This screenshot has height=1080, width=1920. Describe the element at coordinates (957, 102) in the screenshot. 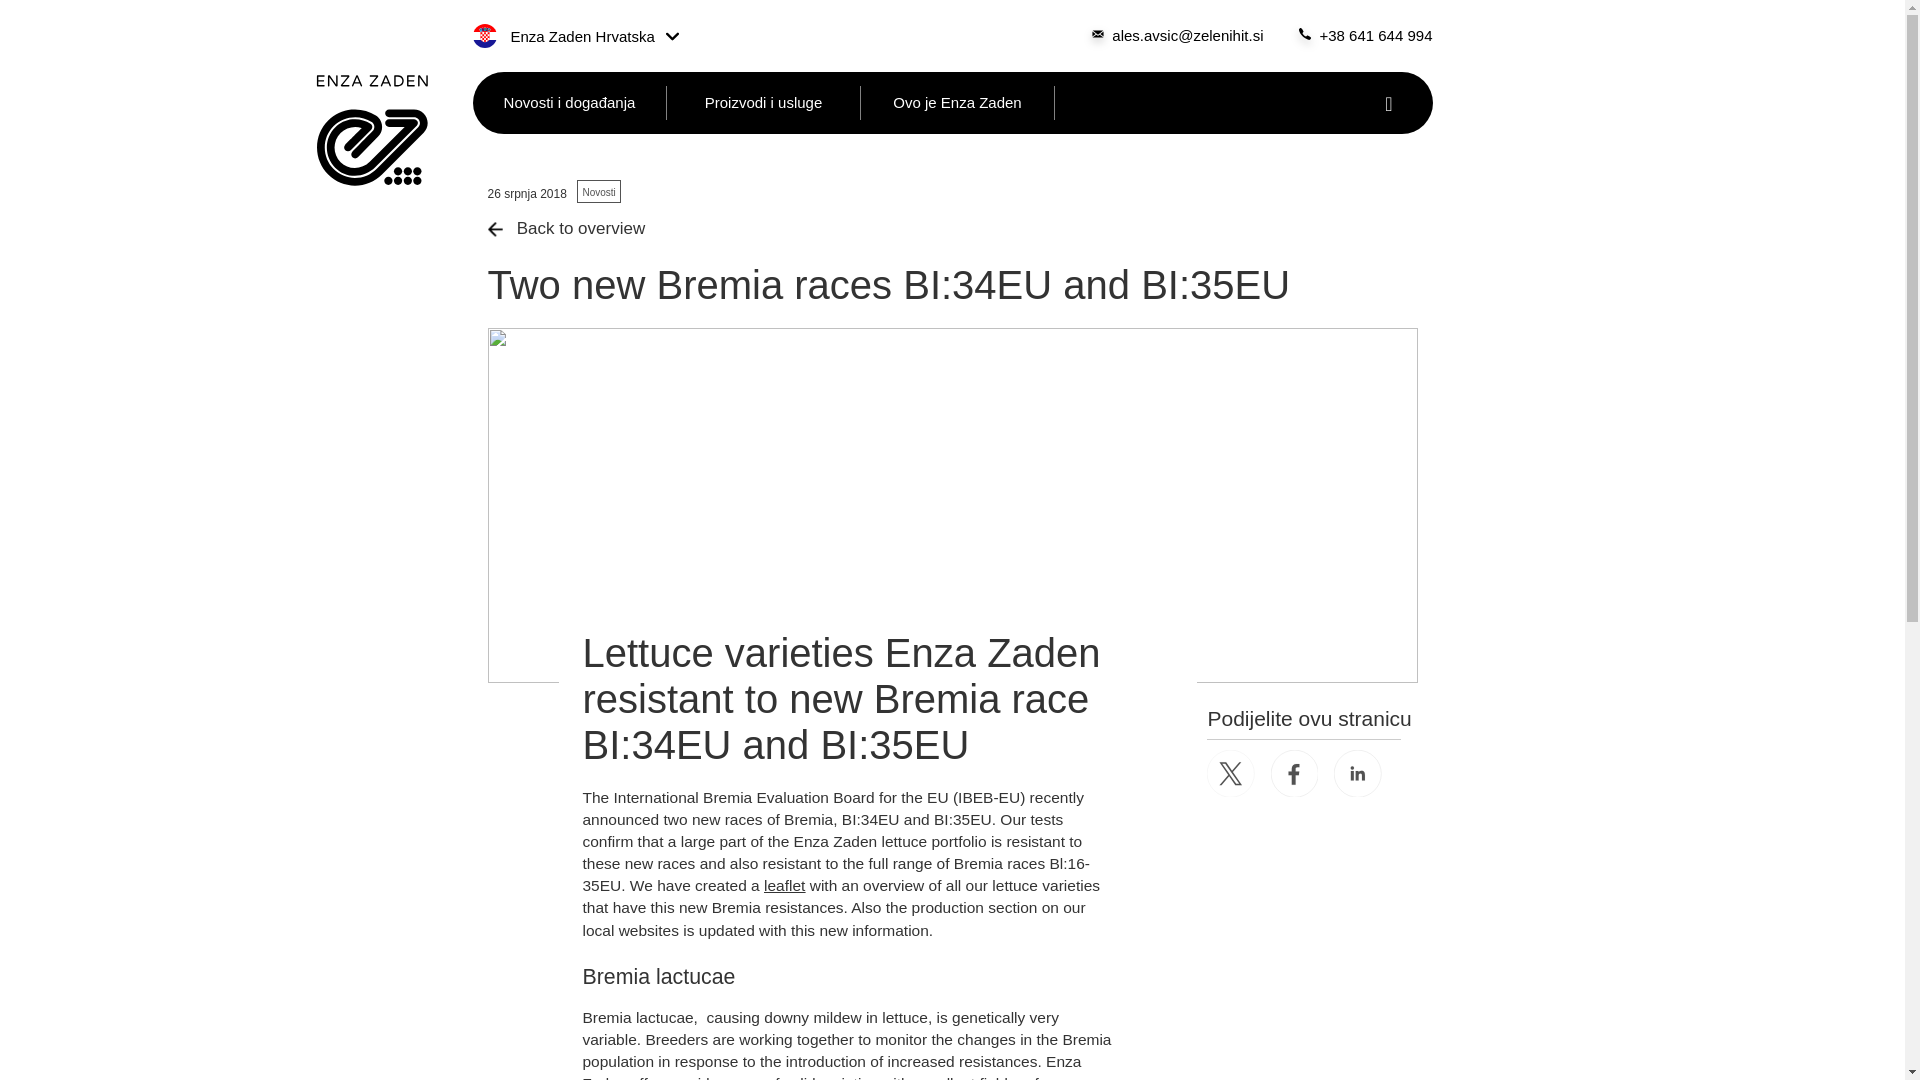

I see `Ovo je Enza Zaden` at that location.